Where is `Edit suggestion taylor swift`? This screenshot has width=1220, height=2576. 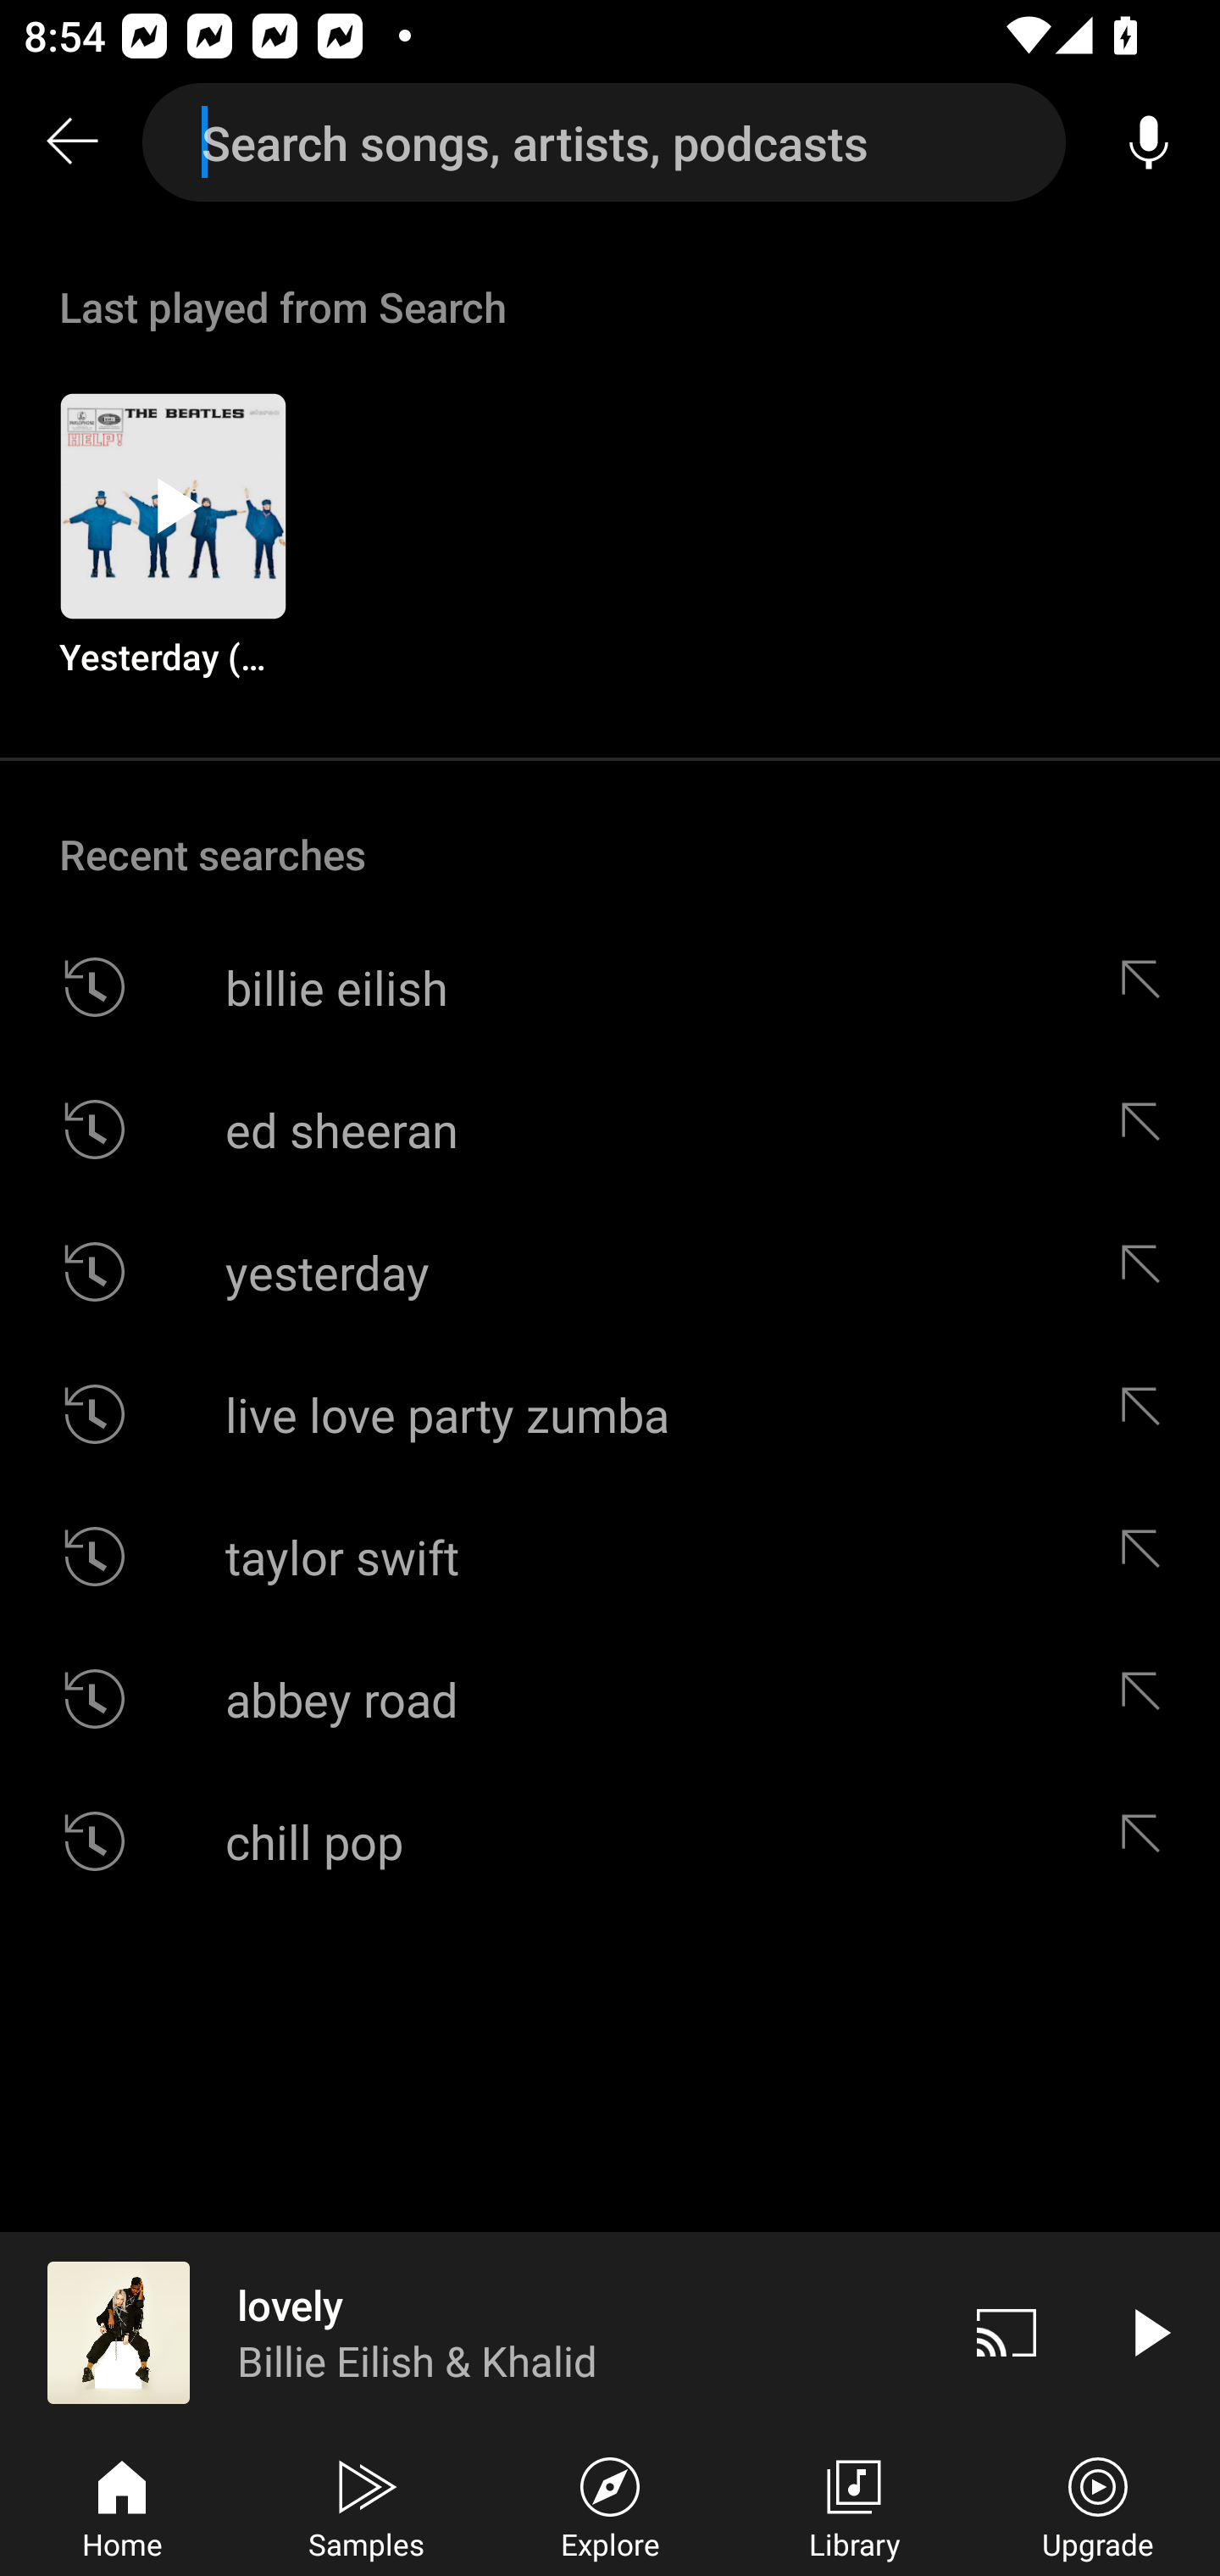 Edit suggestion taylor swift is located at coordinates (1148, 1557).